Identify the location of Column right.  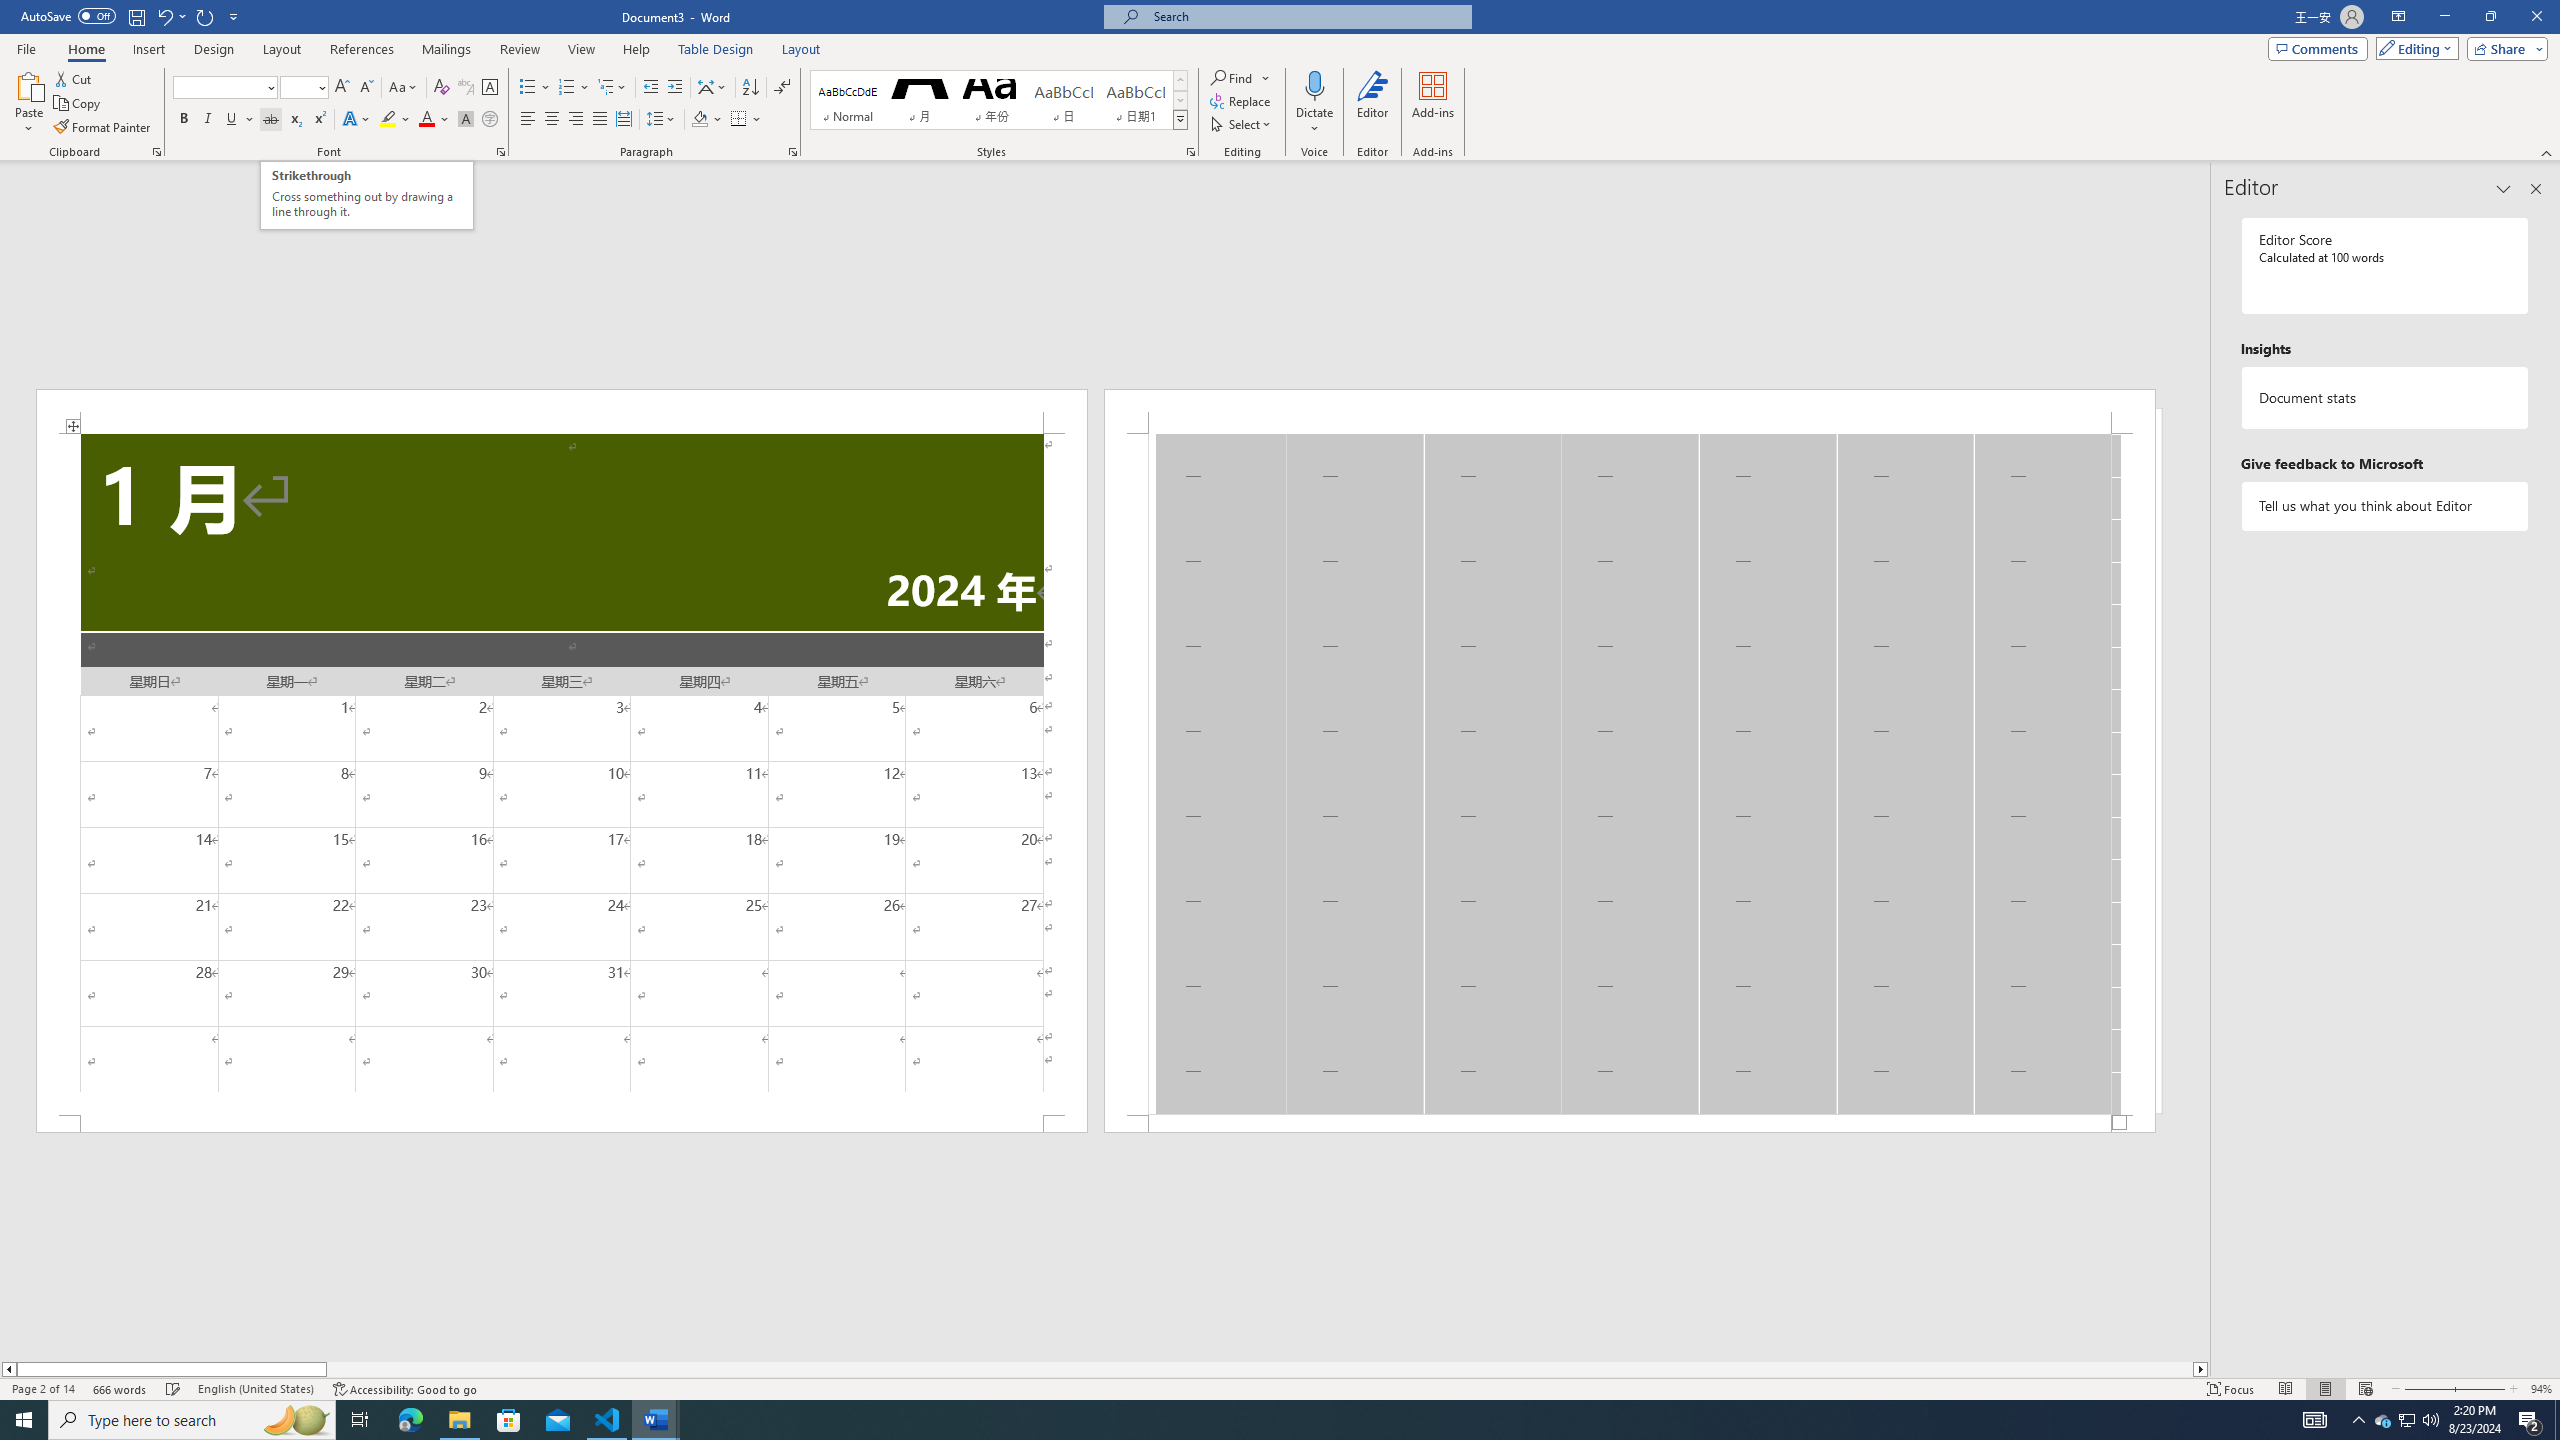
(2201, 1369).